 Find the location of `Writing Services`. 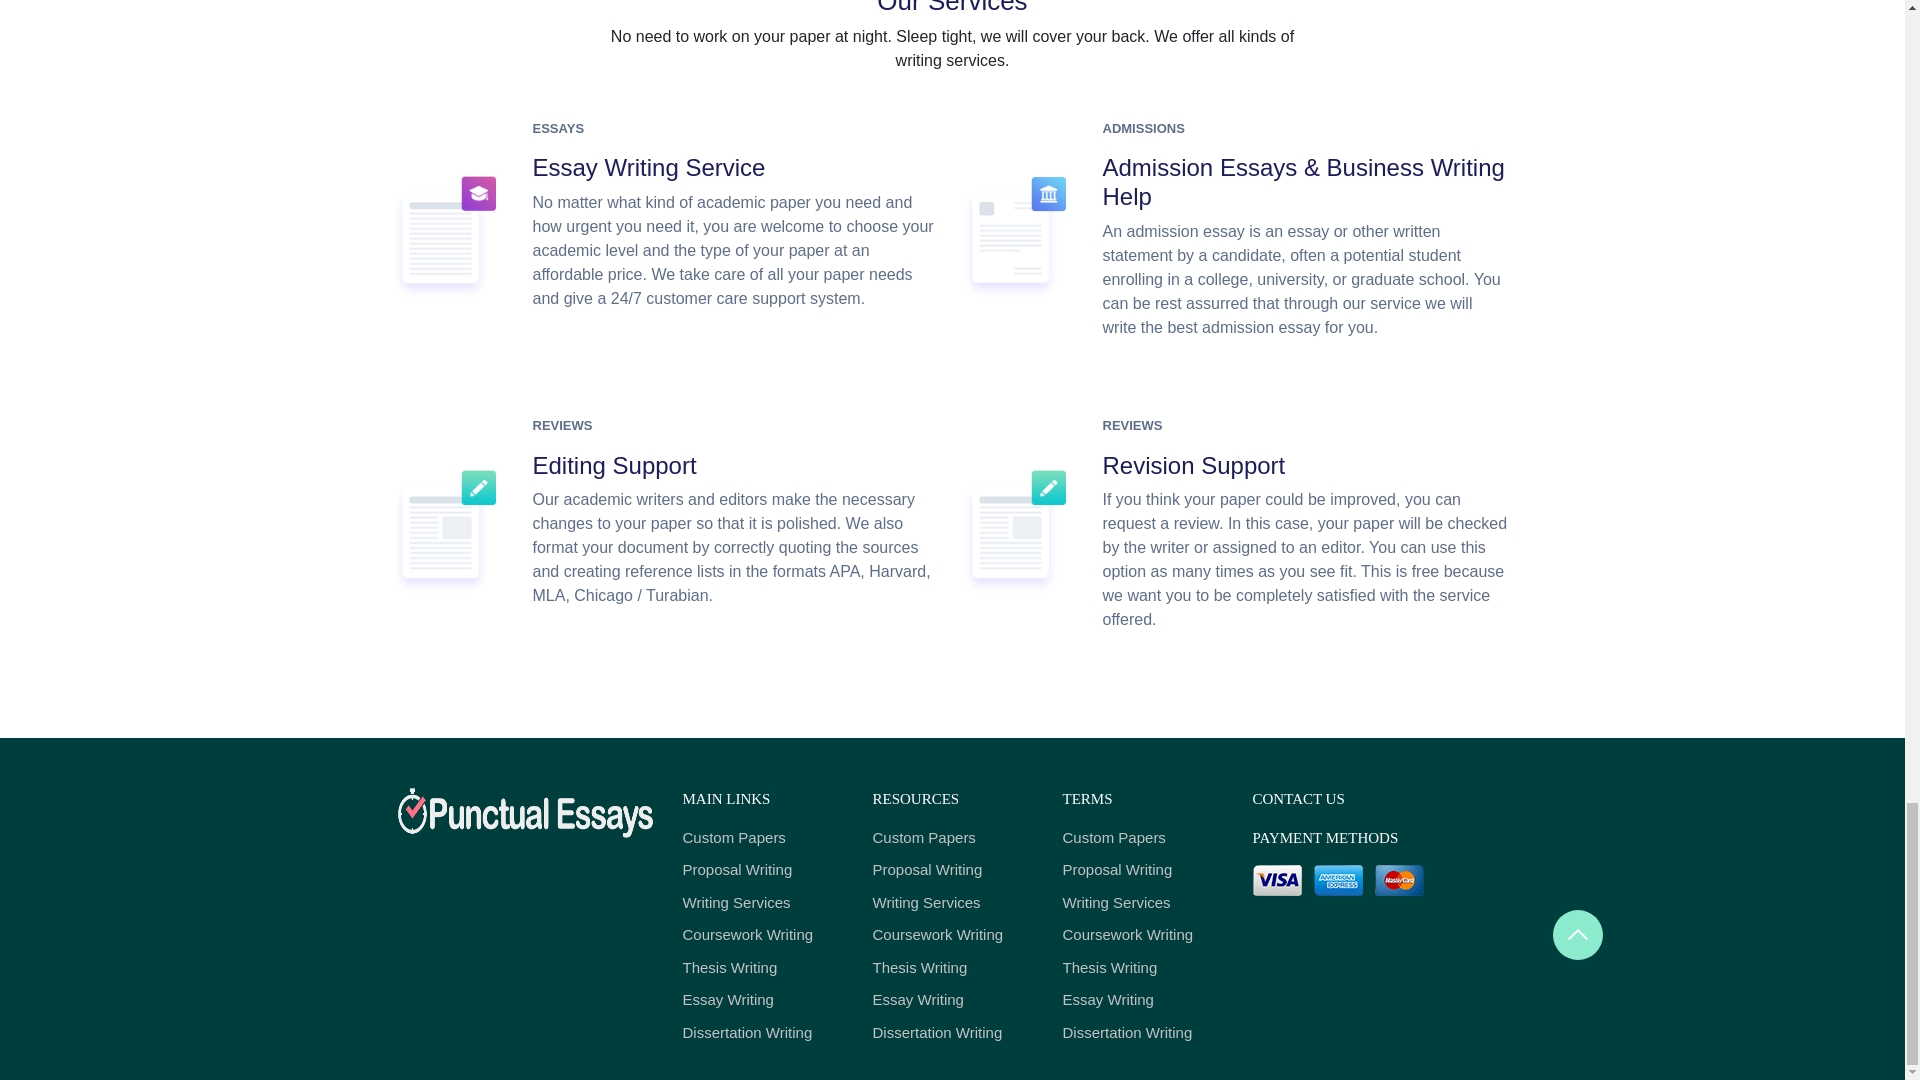

Writing Services is located at coordinates (762, 903).